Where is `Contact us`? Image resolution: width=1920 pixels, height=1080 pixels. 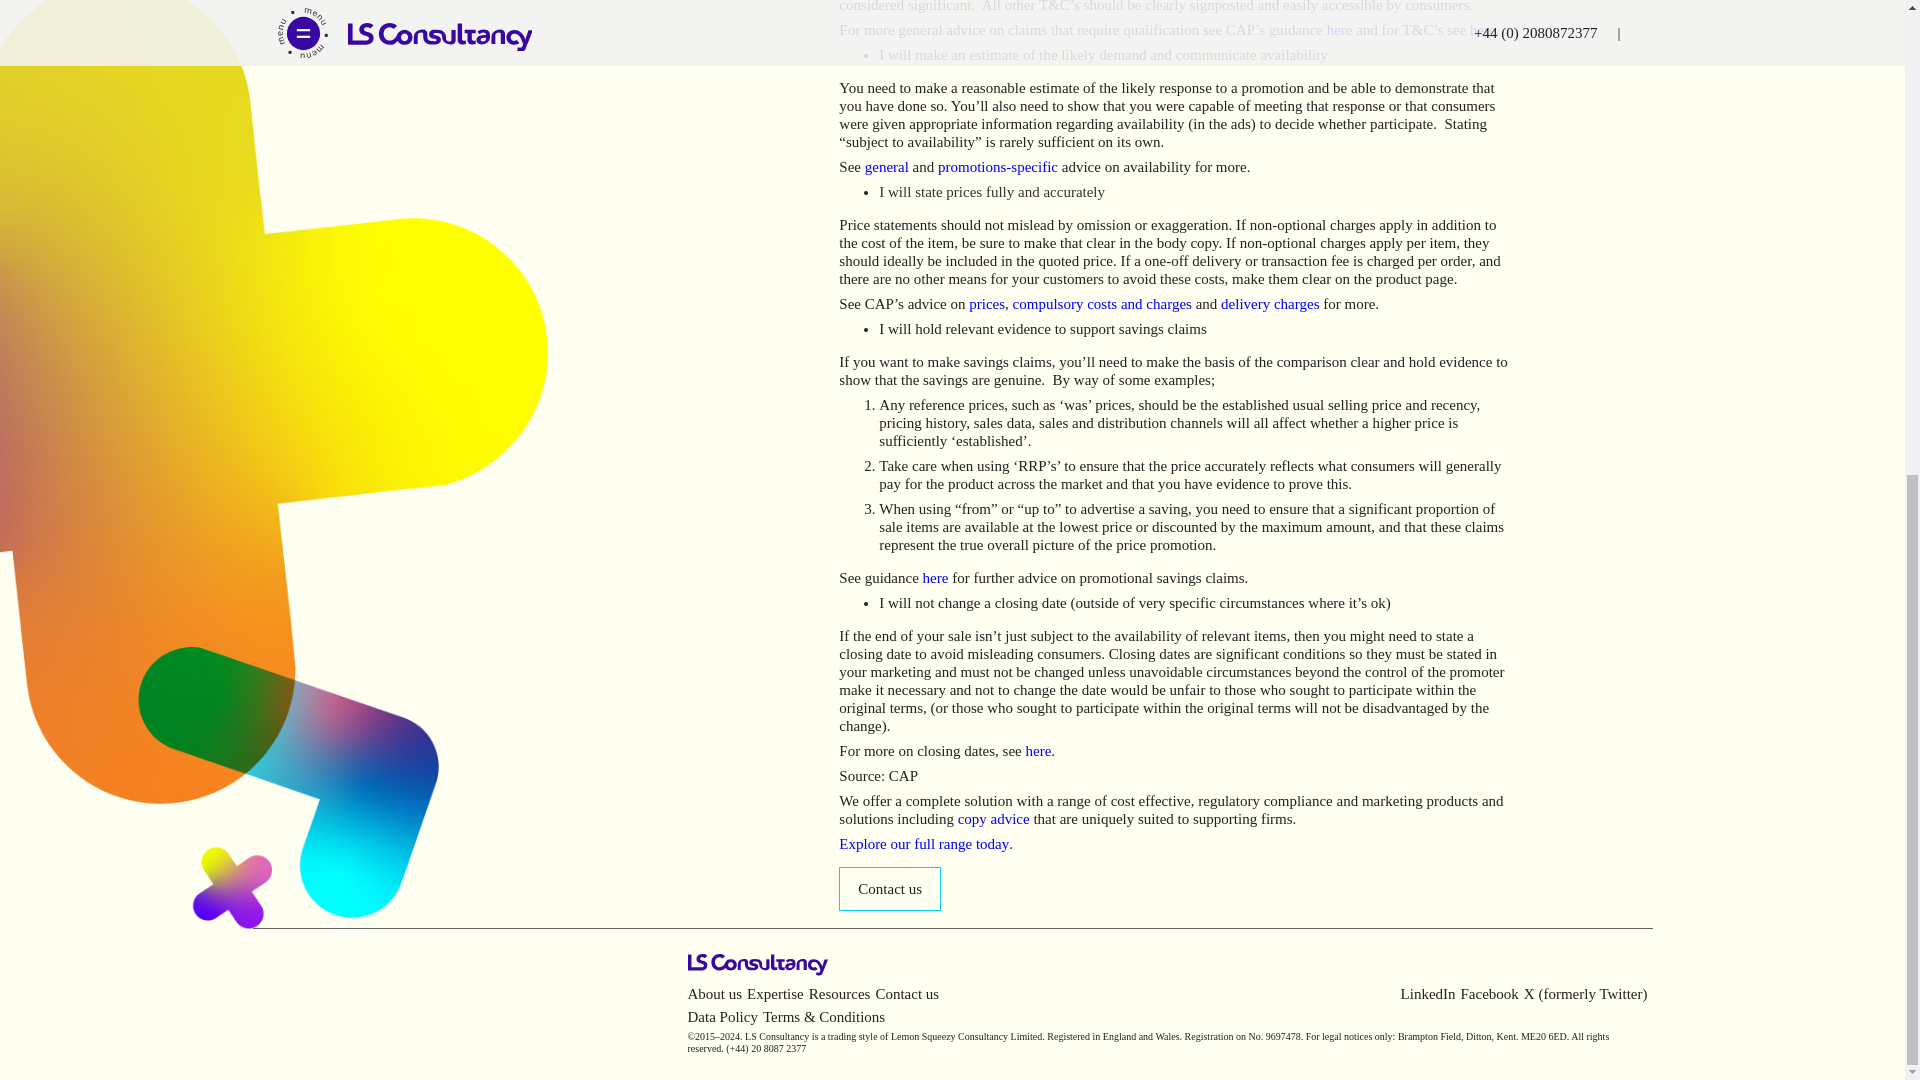
Contact us is located at coordinates (906, 994).